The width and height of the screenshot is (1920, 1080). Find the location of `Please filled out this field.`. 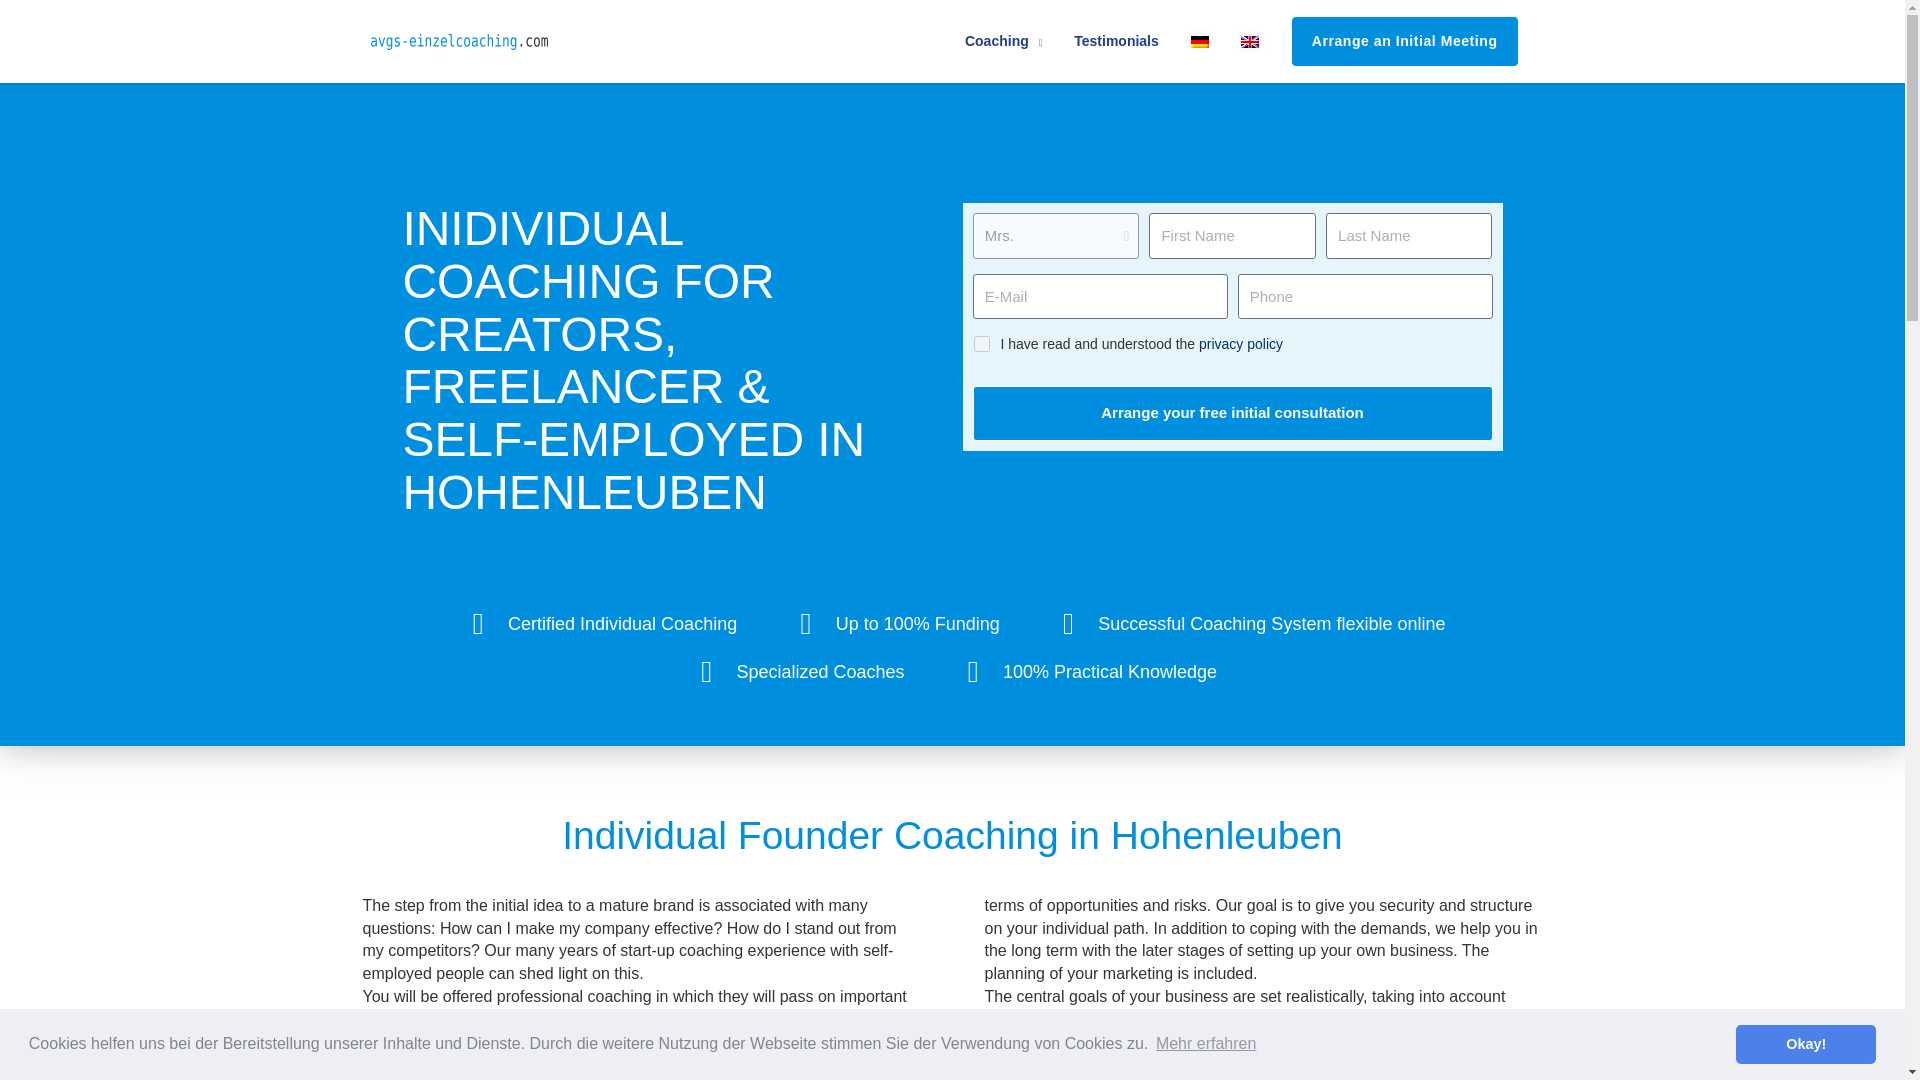

Please filled out this field. is located at coordinates (1410, 236).